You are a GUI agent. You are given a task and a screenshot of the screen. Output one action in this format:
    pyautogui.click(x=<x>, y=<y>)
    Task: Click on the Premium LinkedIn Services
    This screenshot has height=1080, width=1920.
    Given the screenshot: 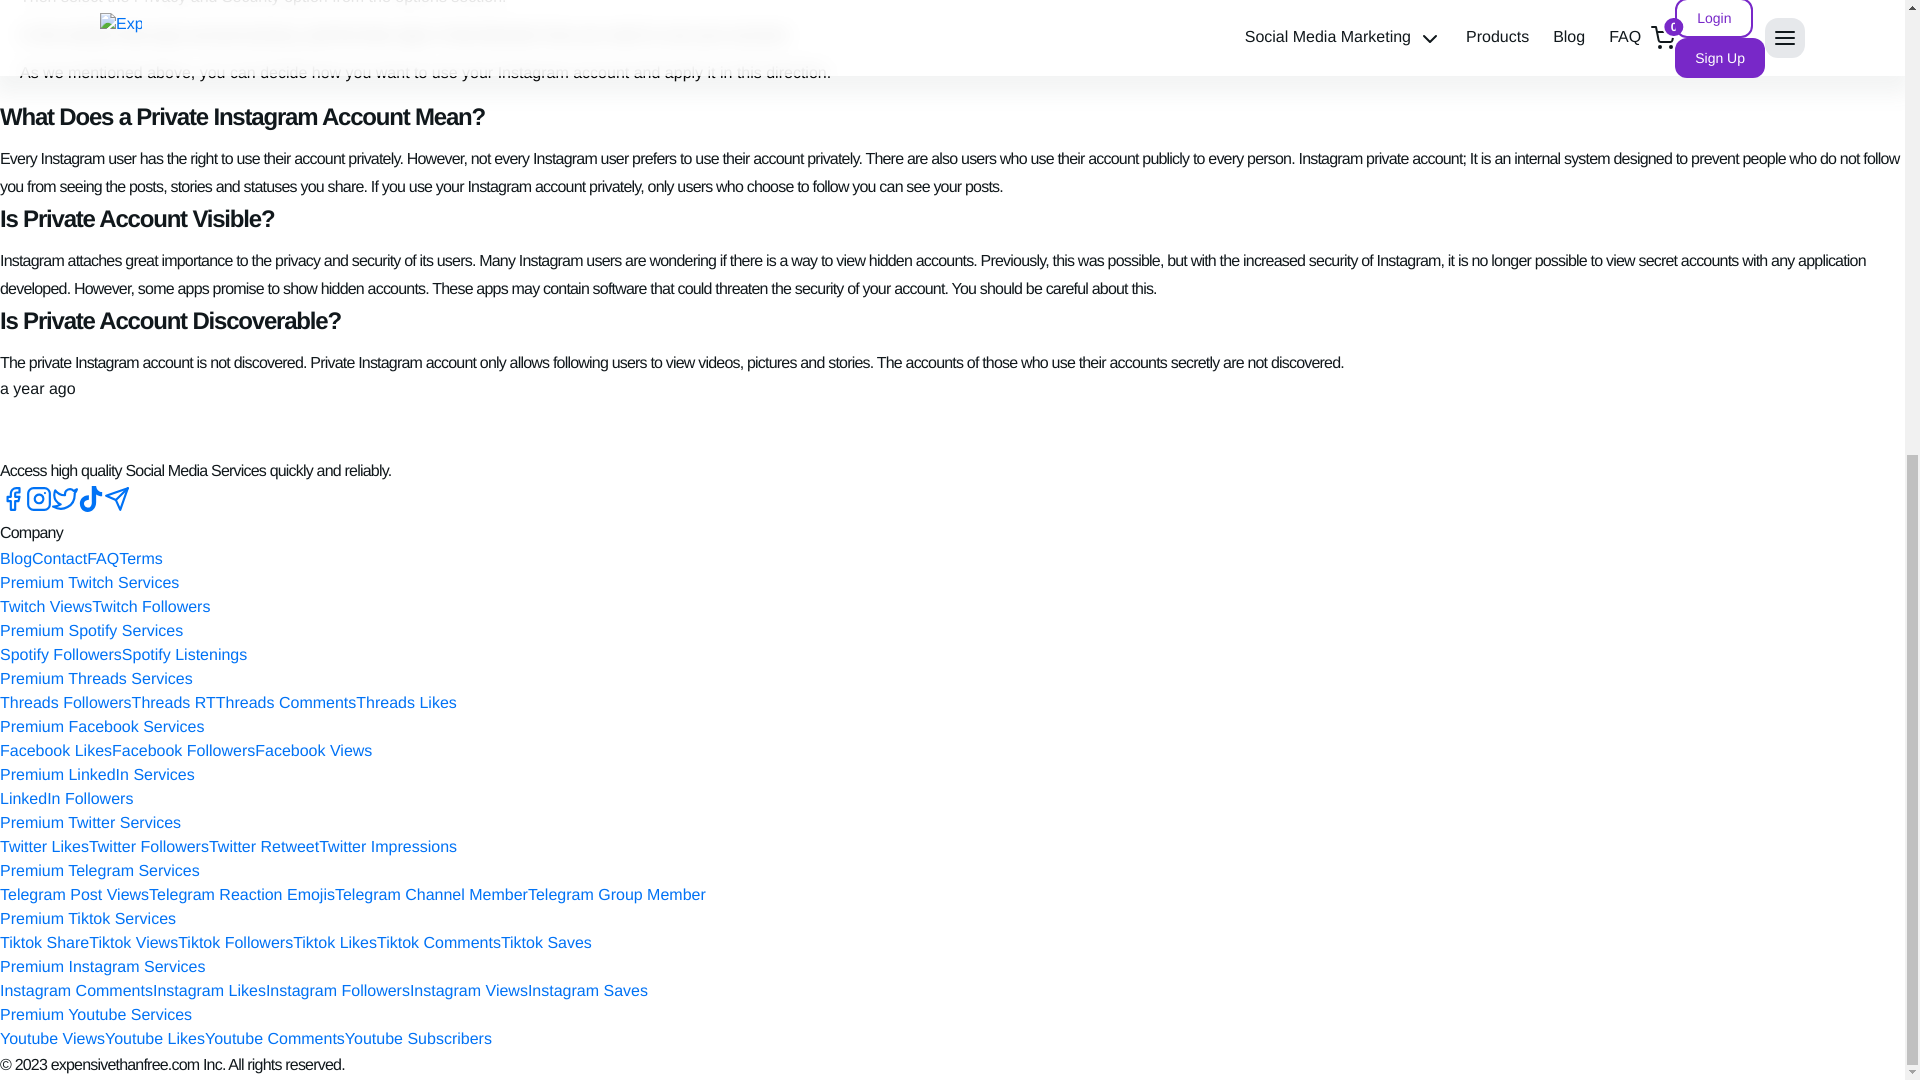 What is the action you would take?
    pyautogui.click(x=98, y=775)
    